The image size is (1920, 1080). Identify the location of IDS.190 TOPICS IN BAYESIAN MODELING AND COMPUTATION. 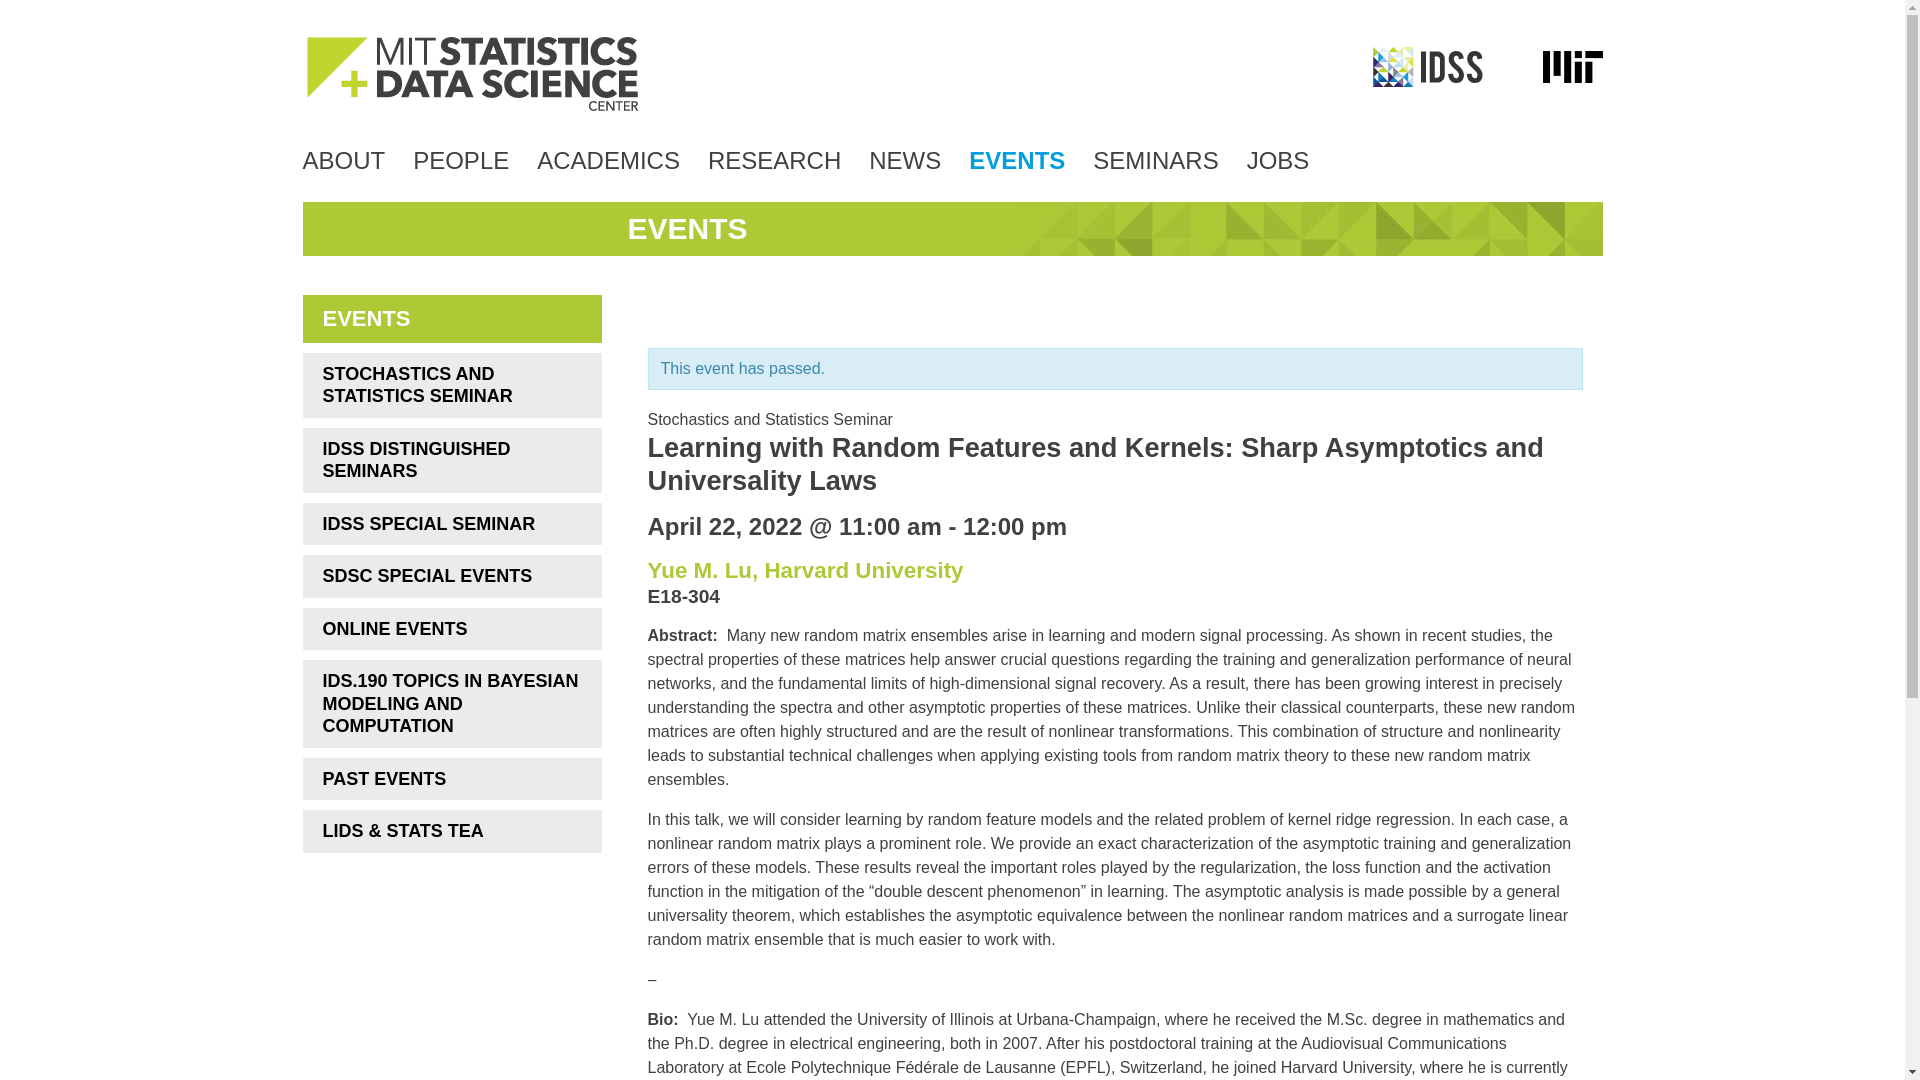
(450, 704).